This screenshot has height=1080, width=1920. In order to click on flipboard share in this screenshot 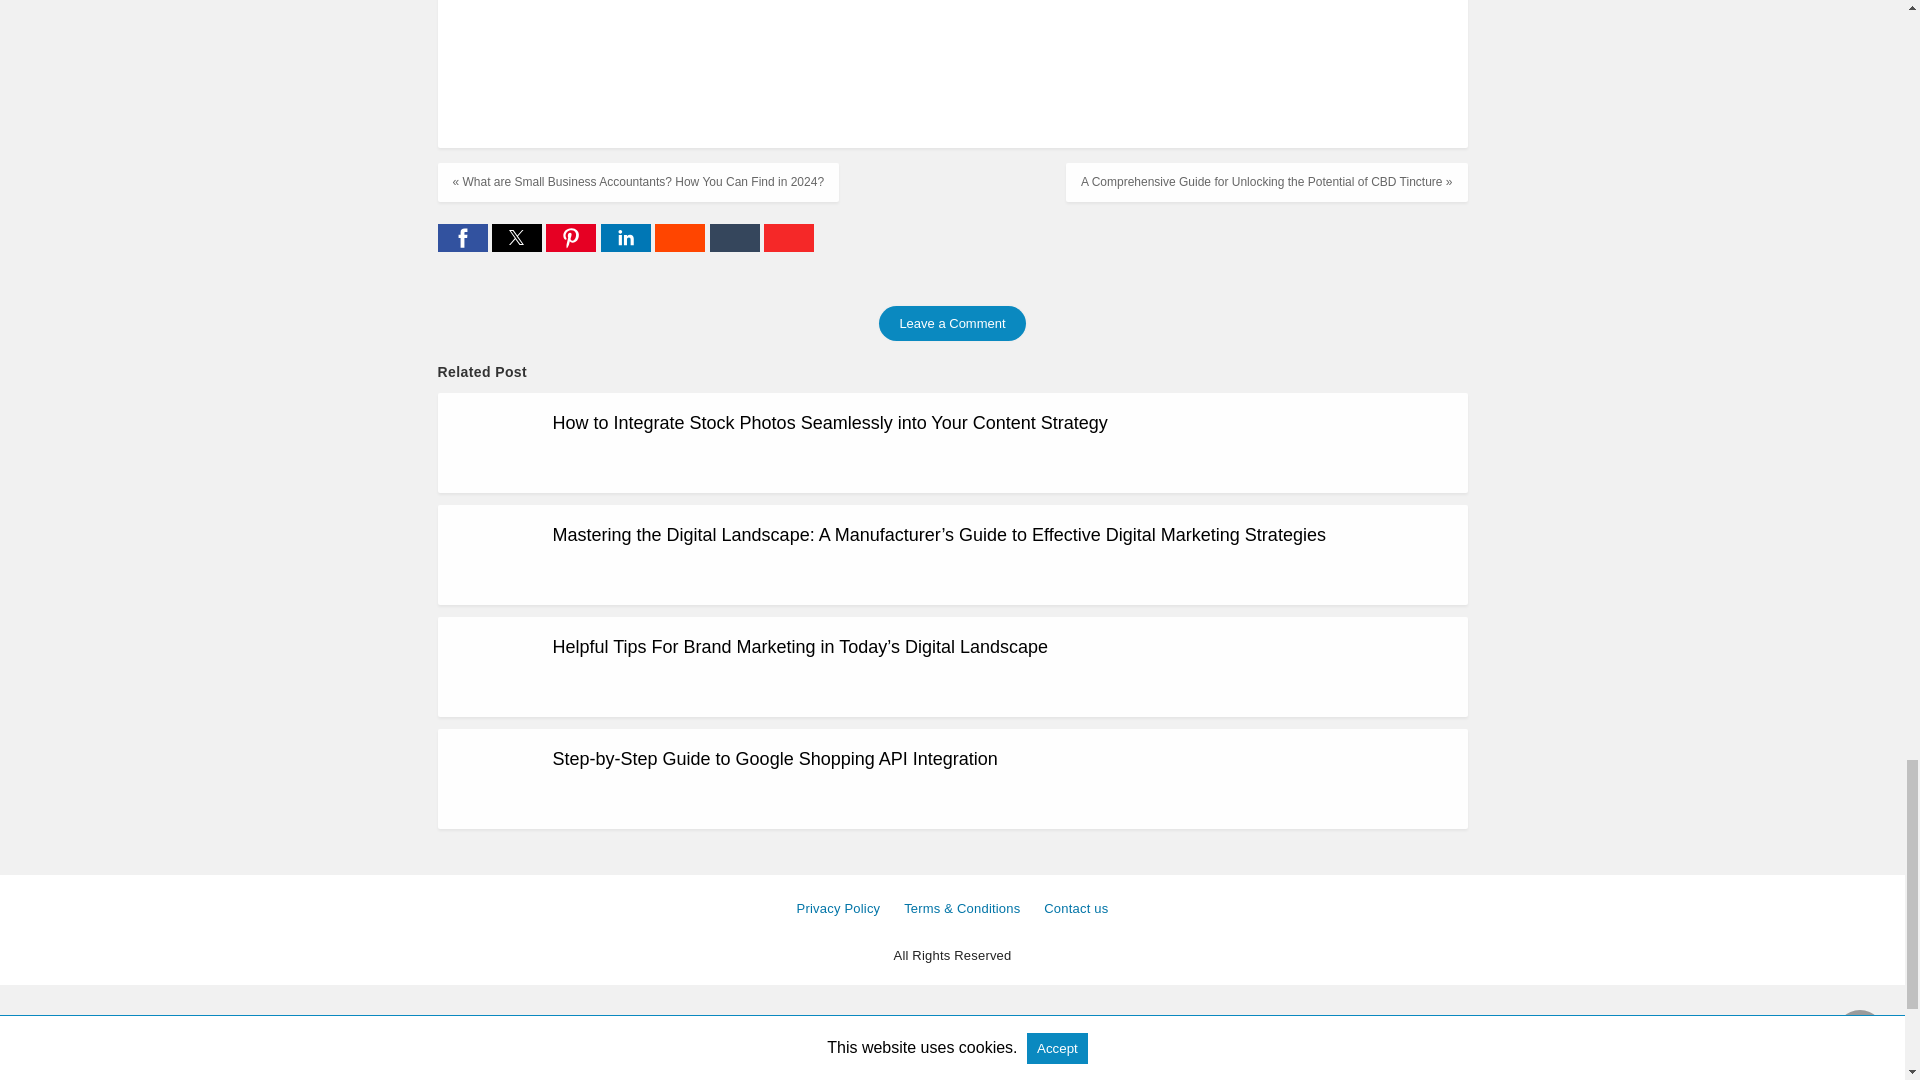, I will do `click(789, 246)`.